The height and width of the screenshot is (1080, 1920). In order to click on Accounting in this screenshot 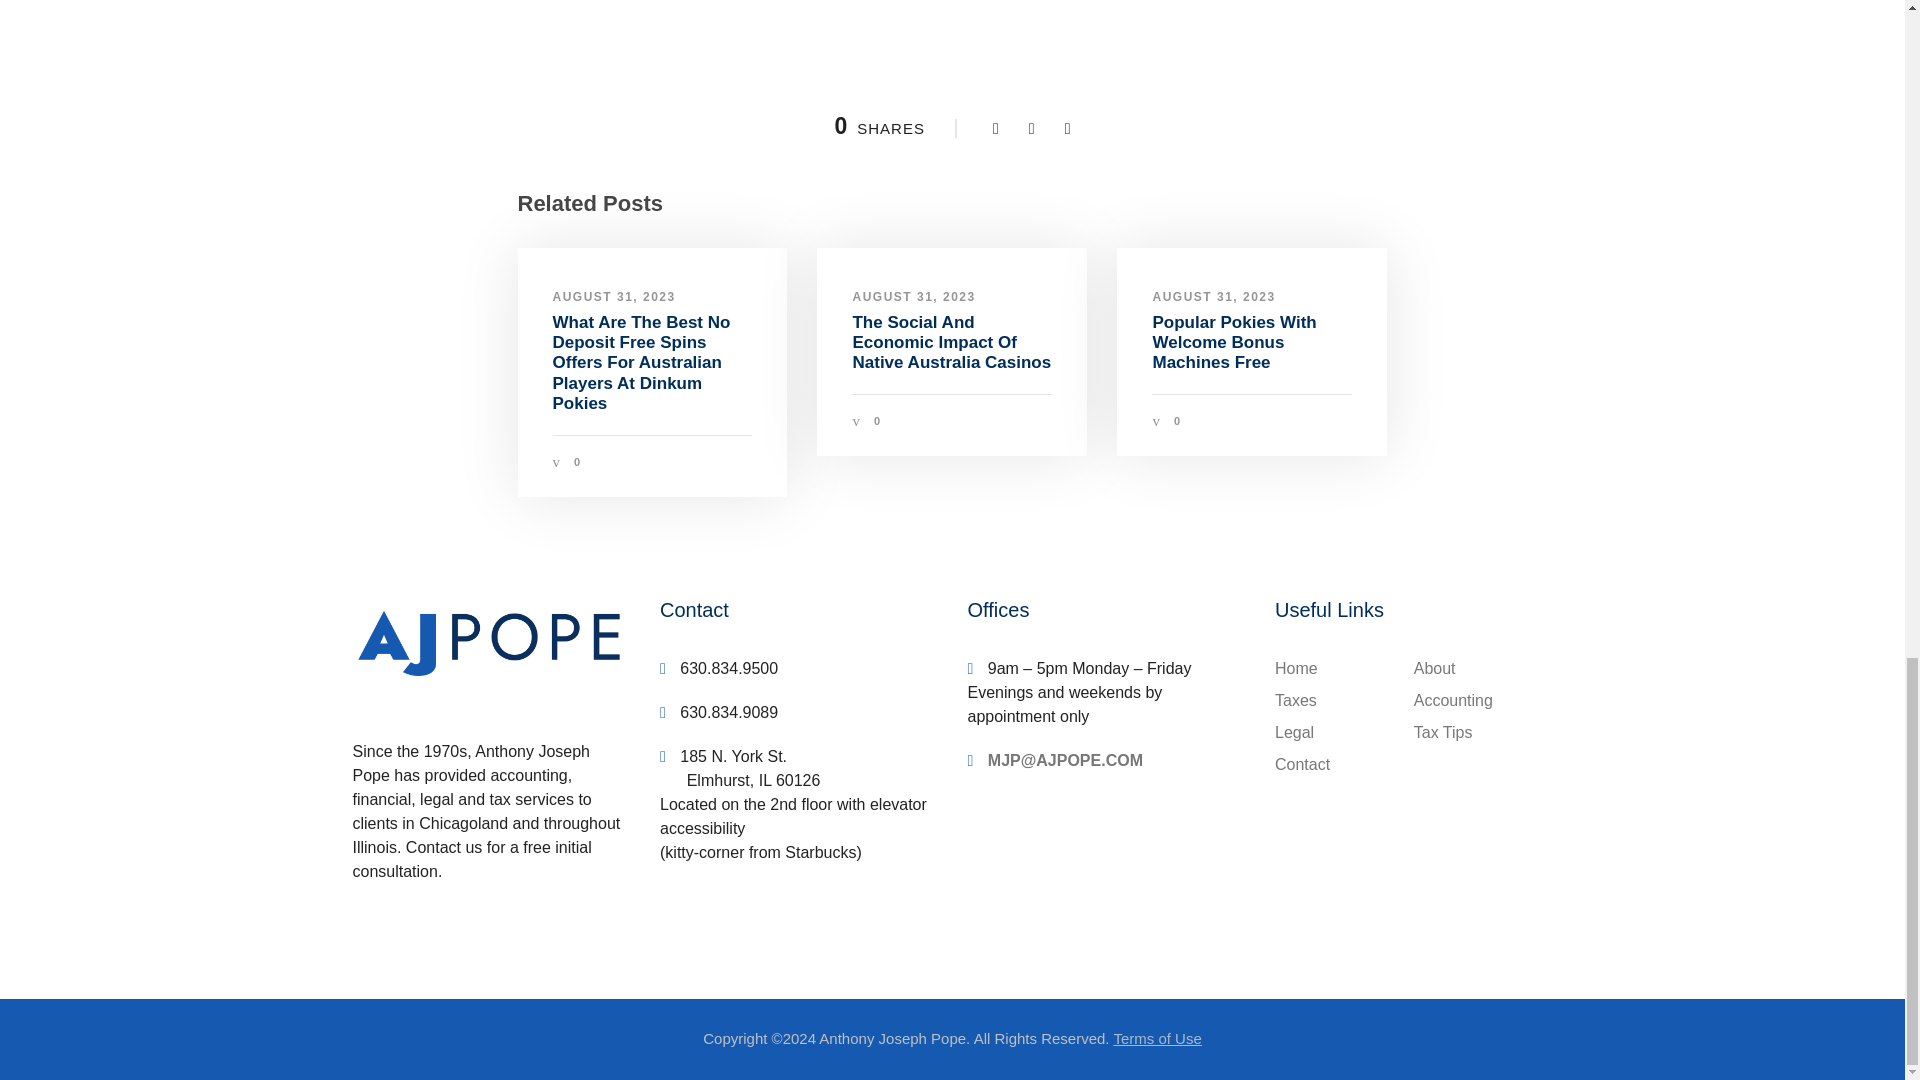, I will do `click(1453, 700)`.